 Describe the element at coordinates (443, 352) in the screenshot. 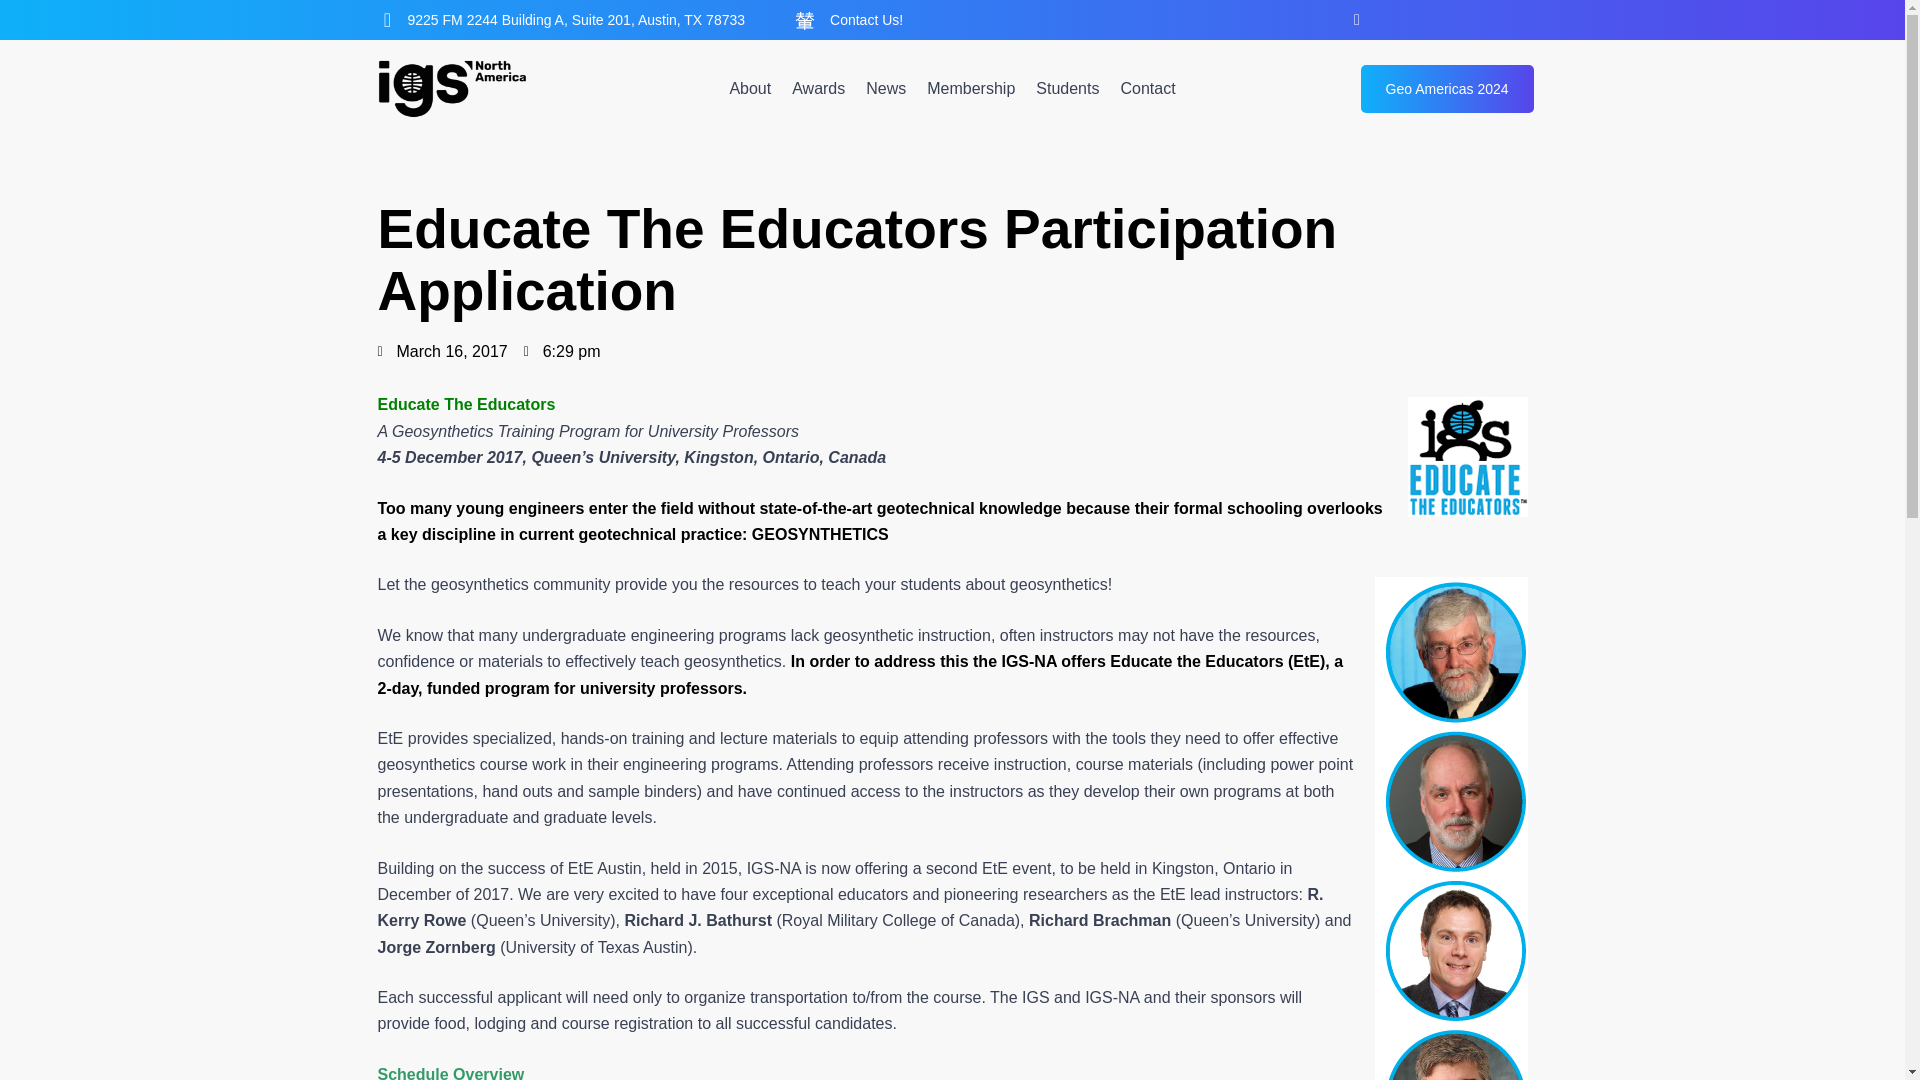

I see `March 16, 2017` at that location.